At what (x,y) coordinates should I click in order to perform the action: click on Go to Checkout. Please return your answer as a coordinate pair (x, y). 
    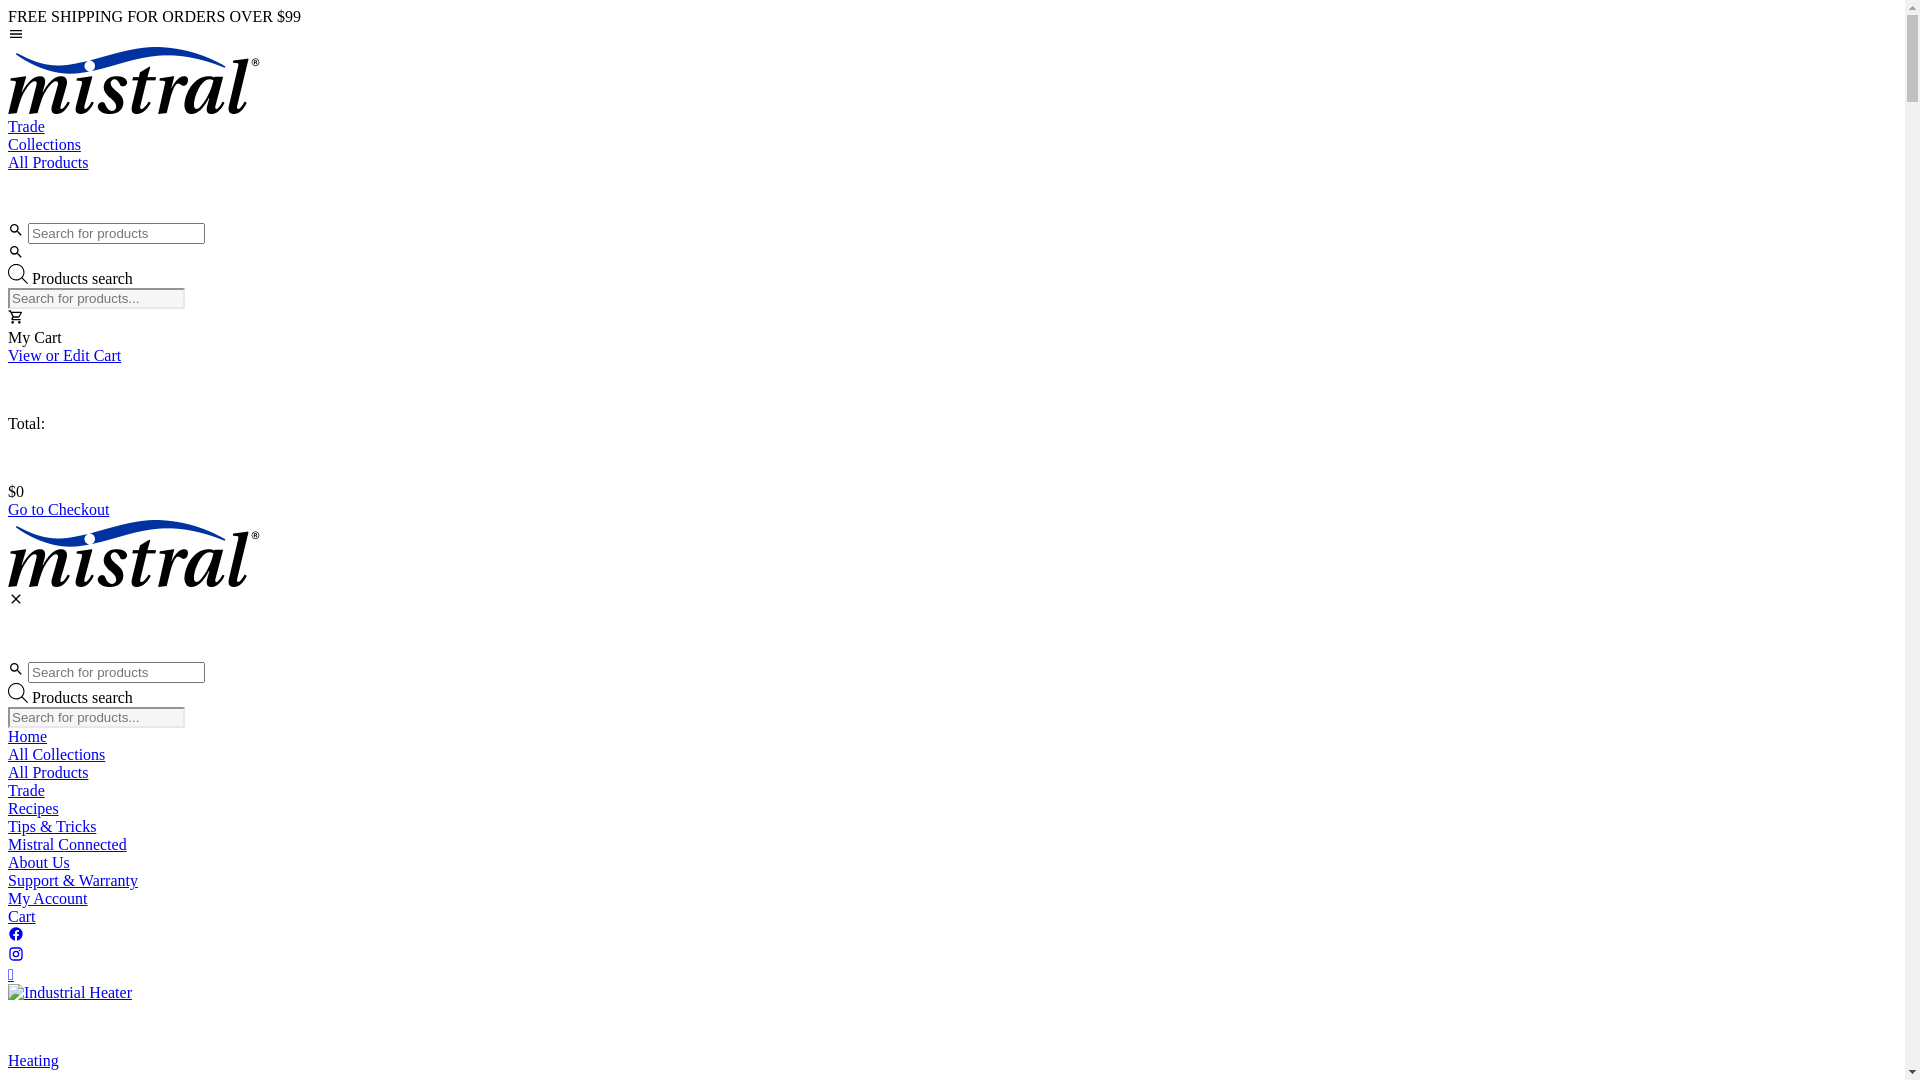
    Looking at the image, I should click on (952, 510).